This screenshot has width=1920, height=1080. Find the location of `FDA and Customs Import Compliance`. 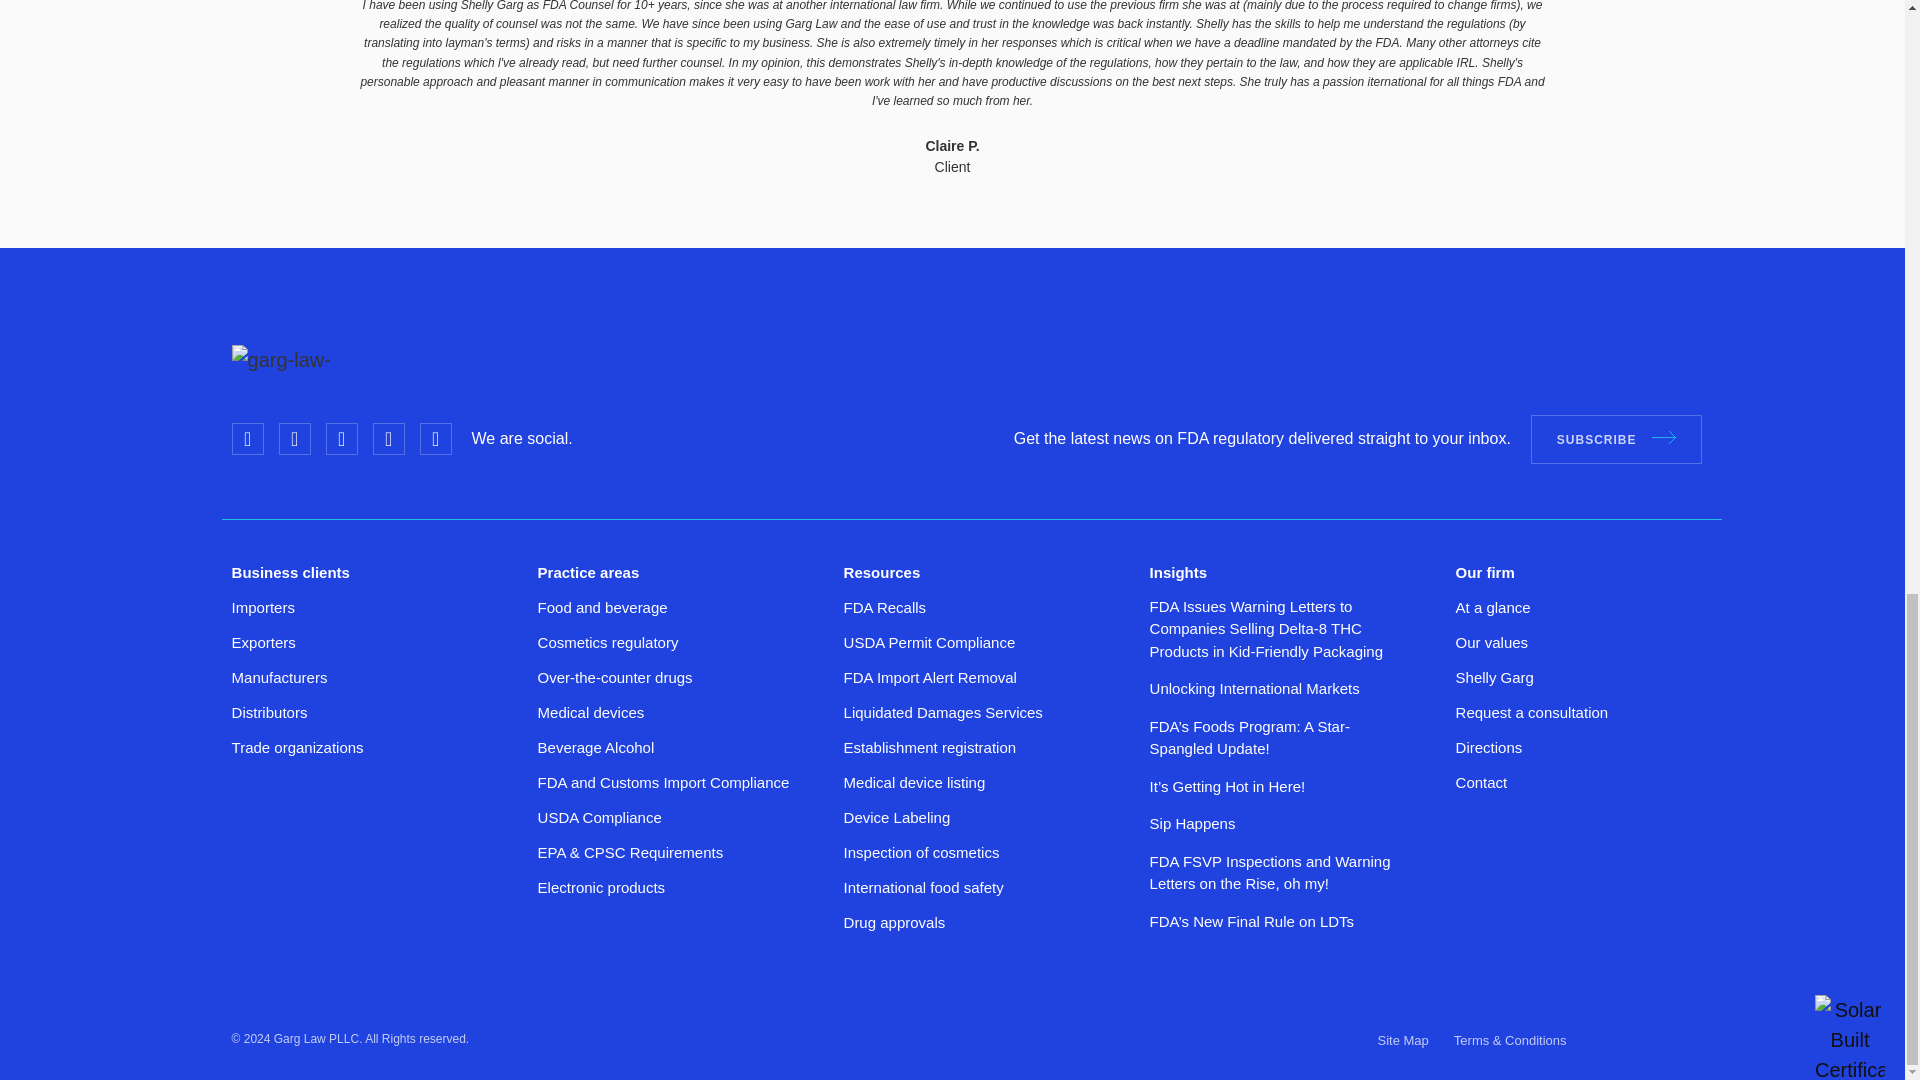

FDA and Customs Import Compliance is located at coordinates (663, 782).